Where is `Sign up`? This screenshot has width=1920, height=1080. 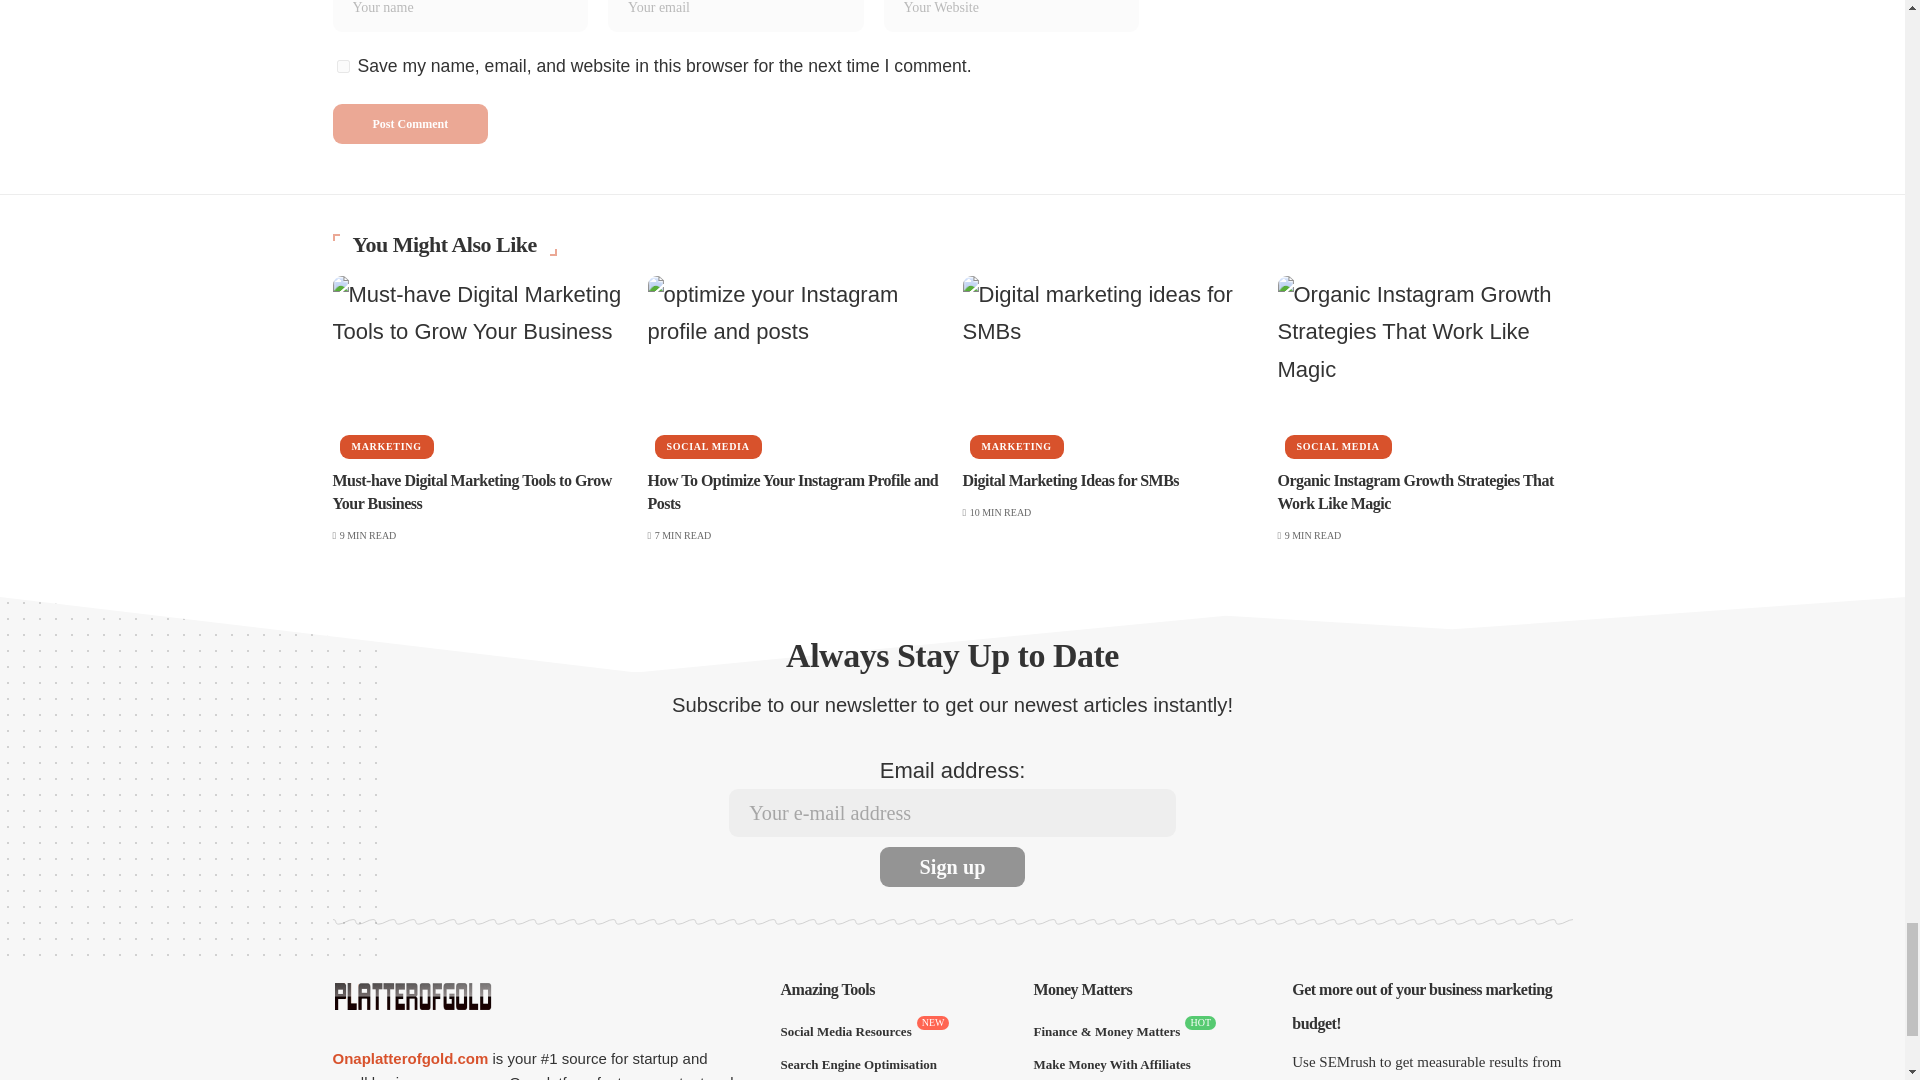
Sign up is located at coordinates (952, 866).